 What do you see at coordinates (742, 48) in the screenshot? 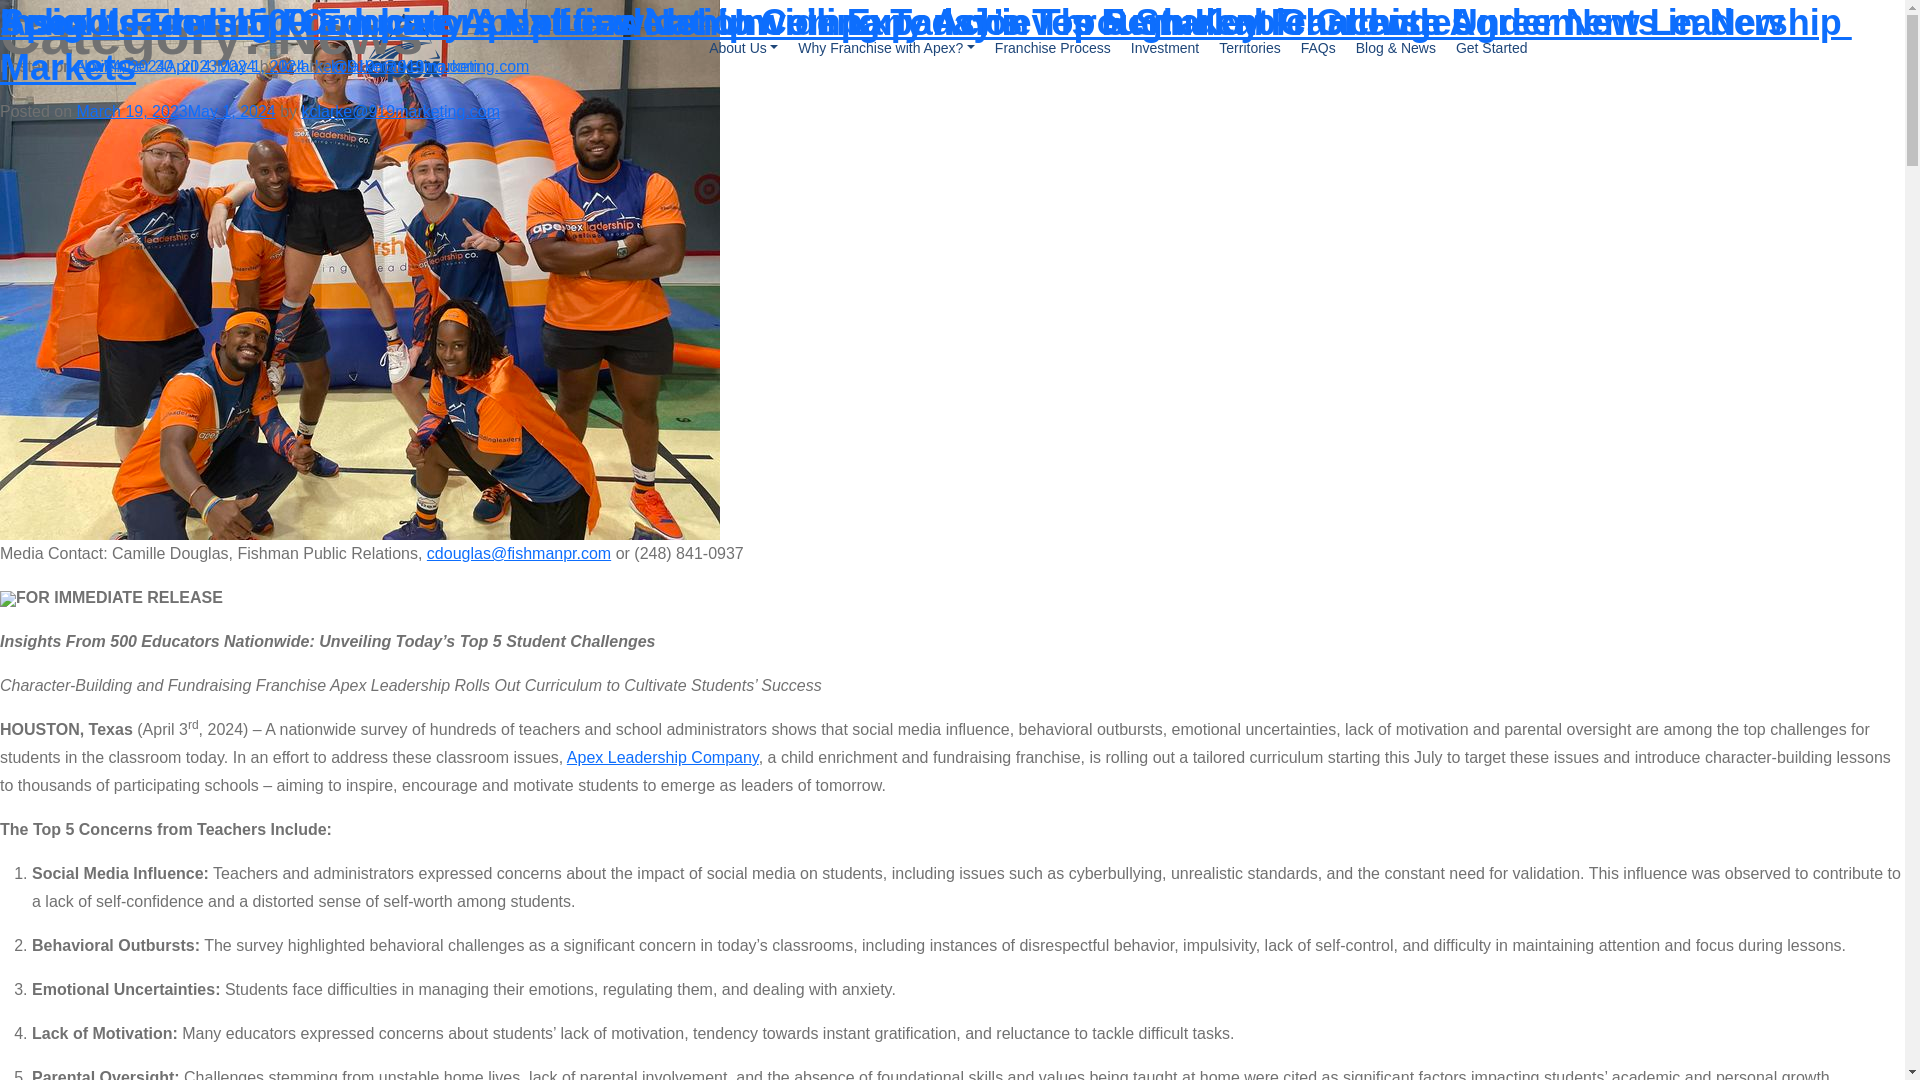
I see `About Us` at bounding box center [742, 48].